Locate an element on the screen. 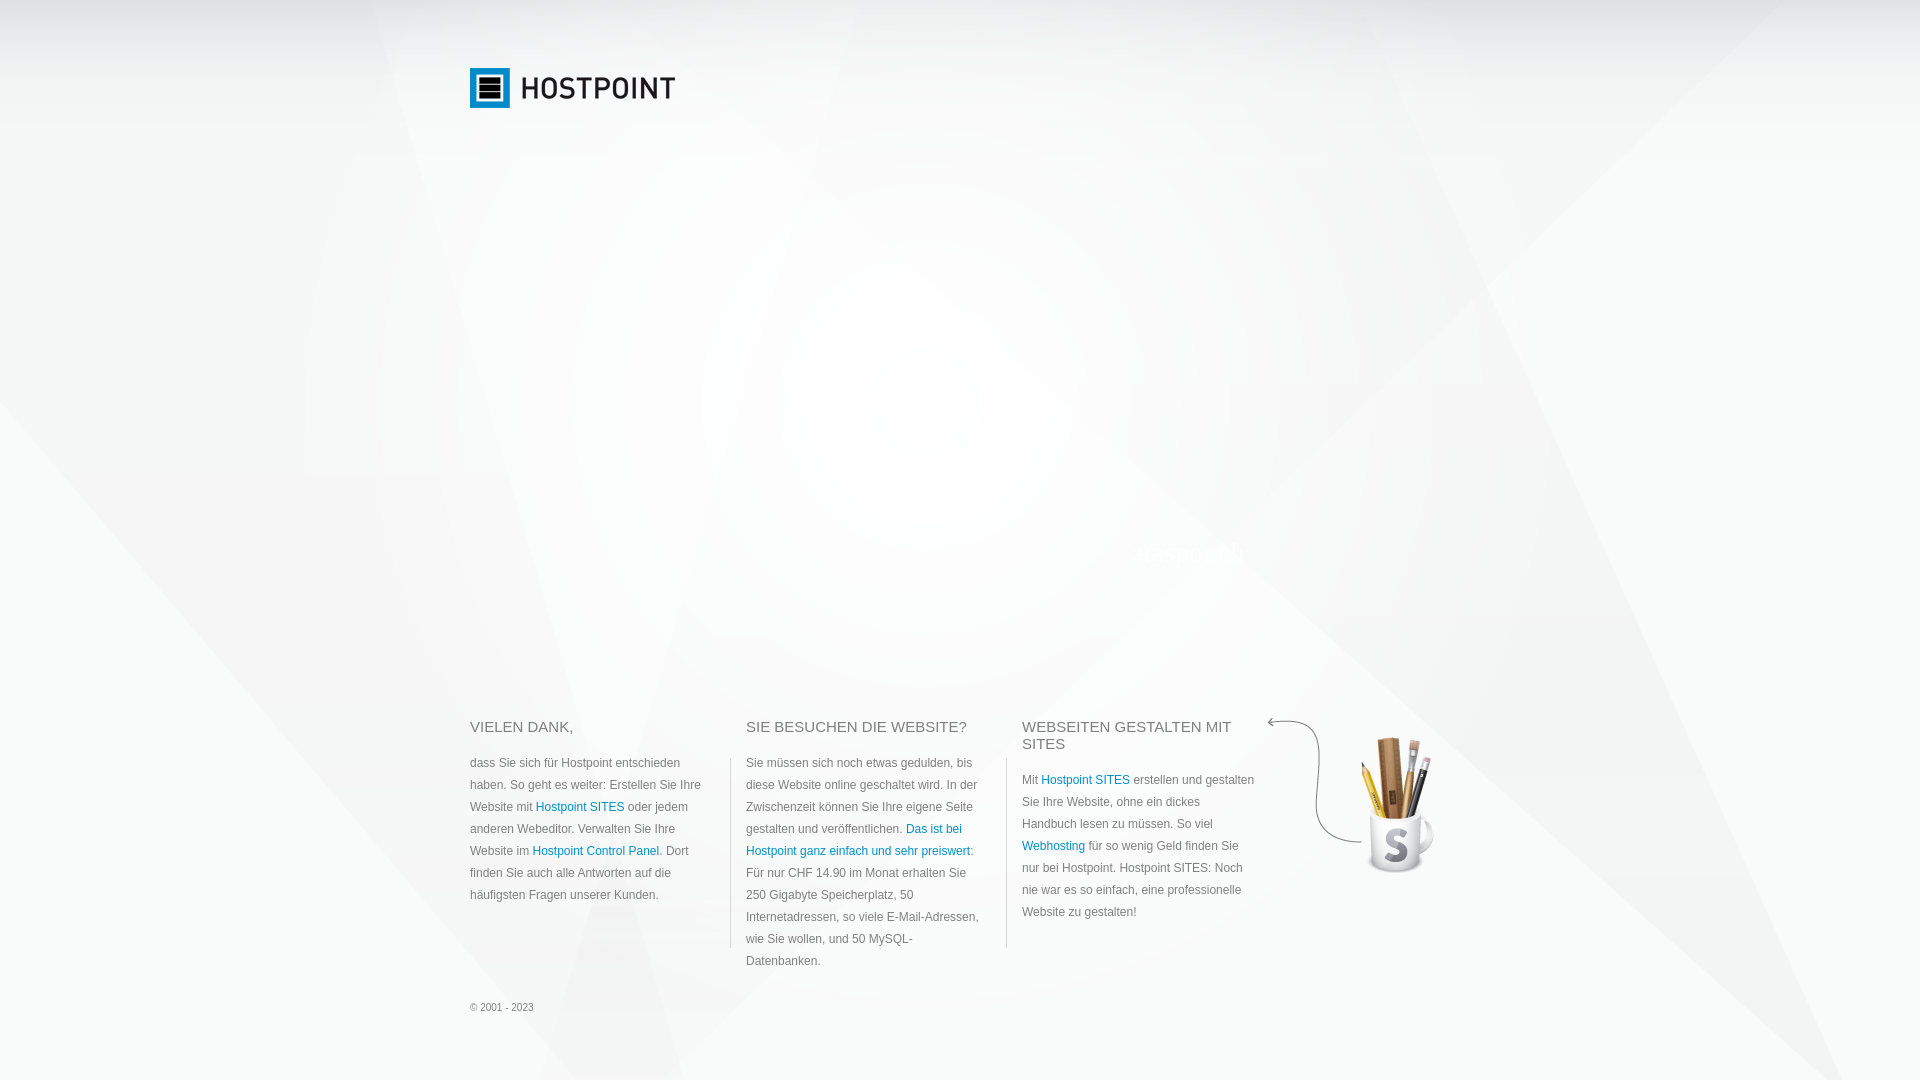  Hostpoint SITES is located at coordinates (1086, 780).